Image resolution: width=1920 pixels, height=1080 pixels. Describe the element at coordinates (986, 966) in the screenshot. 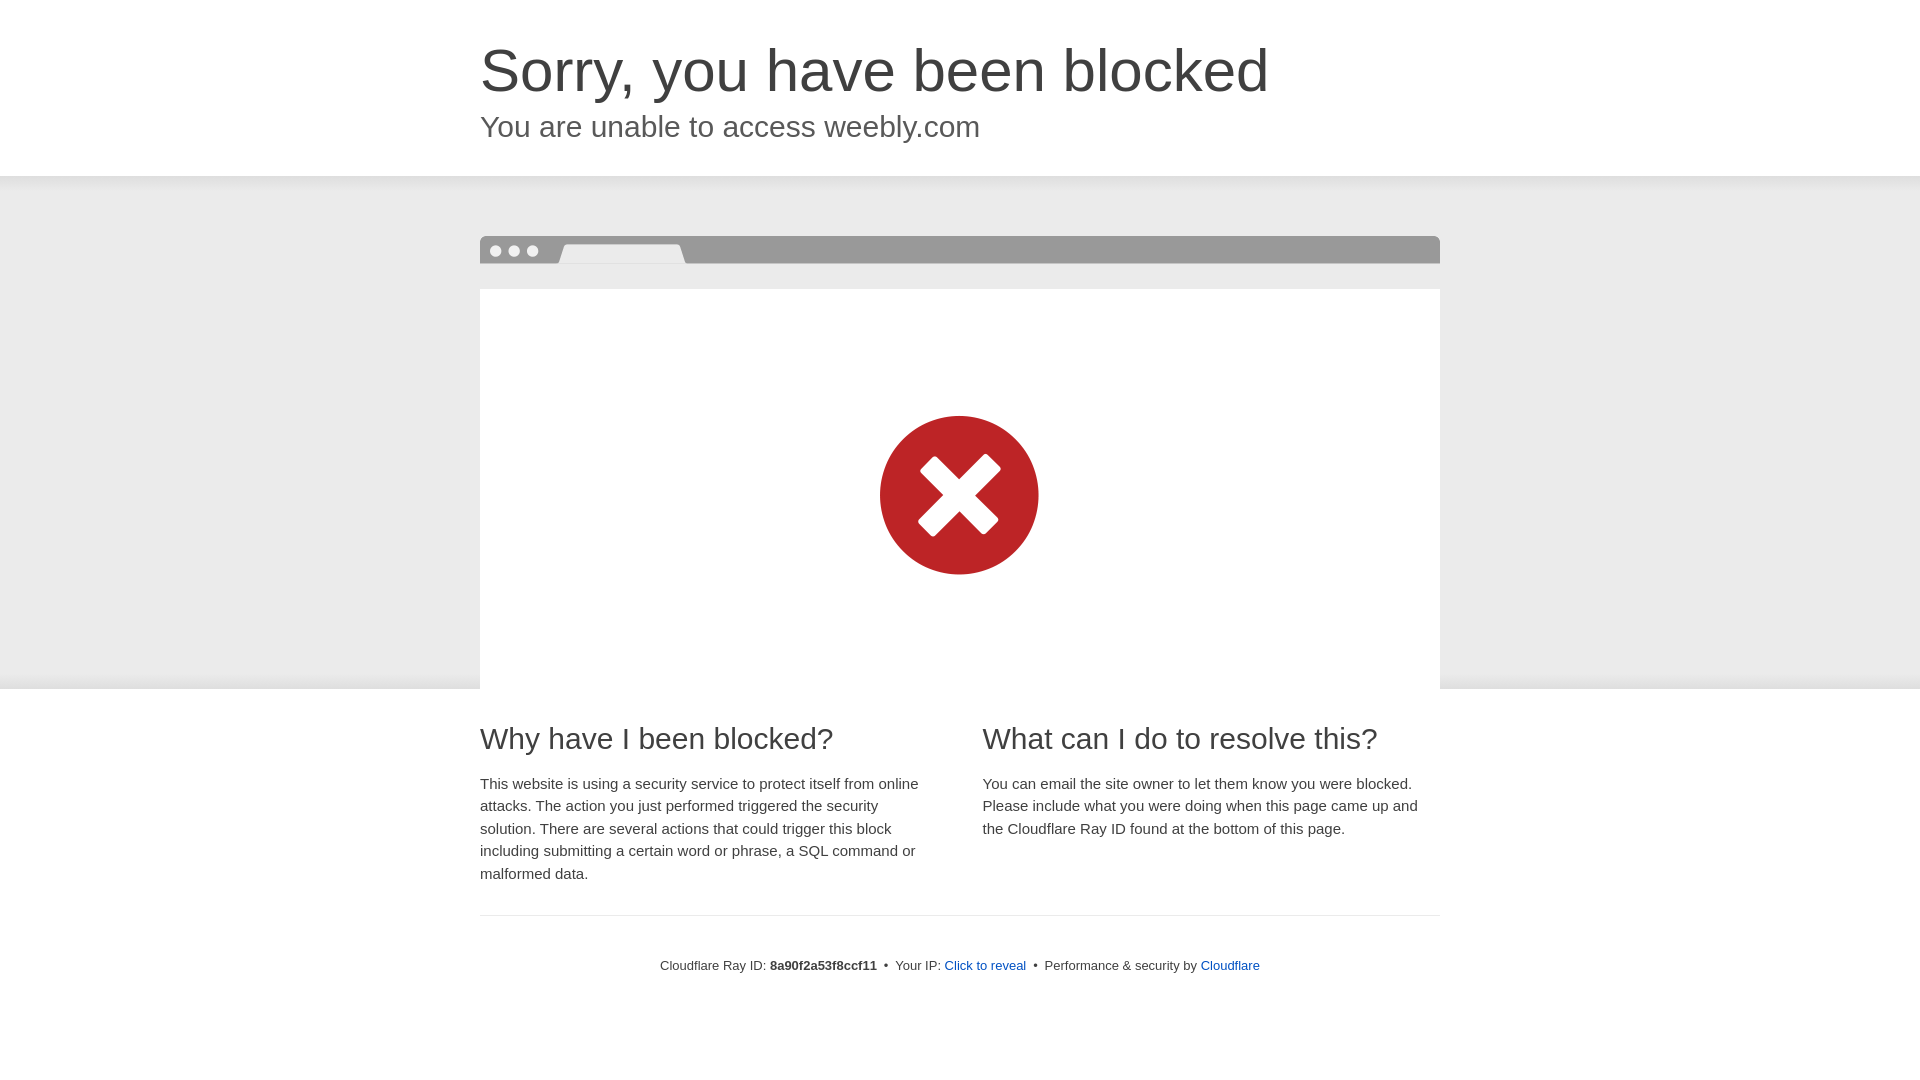

I see `Click to reveal` at that location.